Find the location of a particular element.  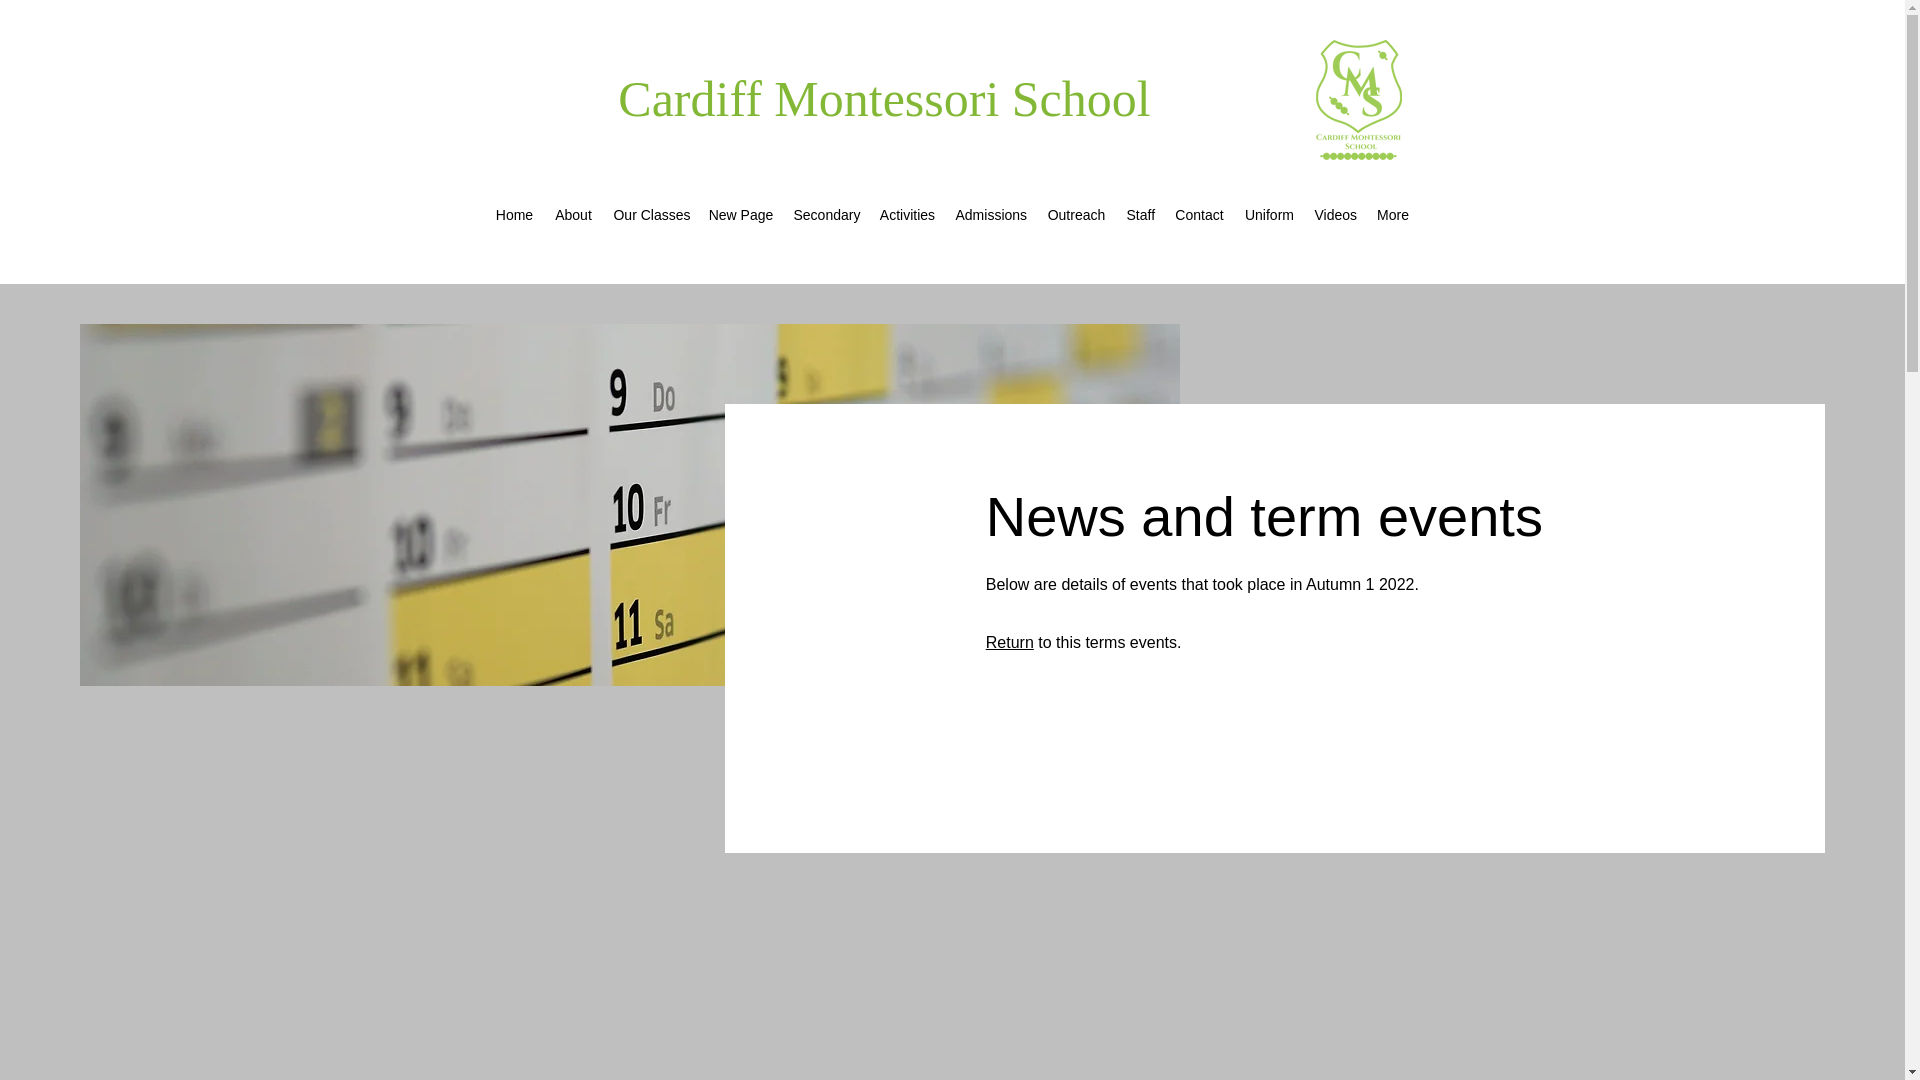

New Page is located at coordinates (740, 214).